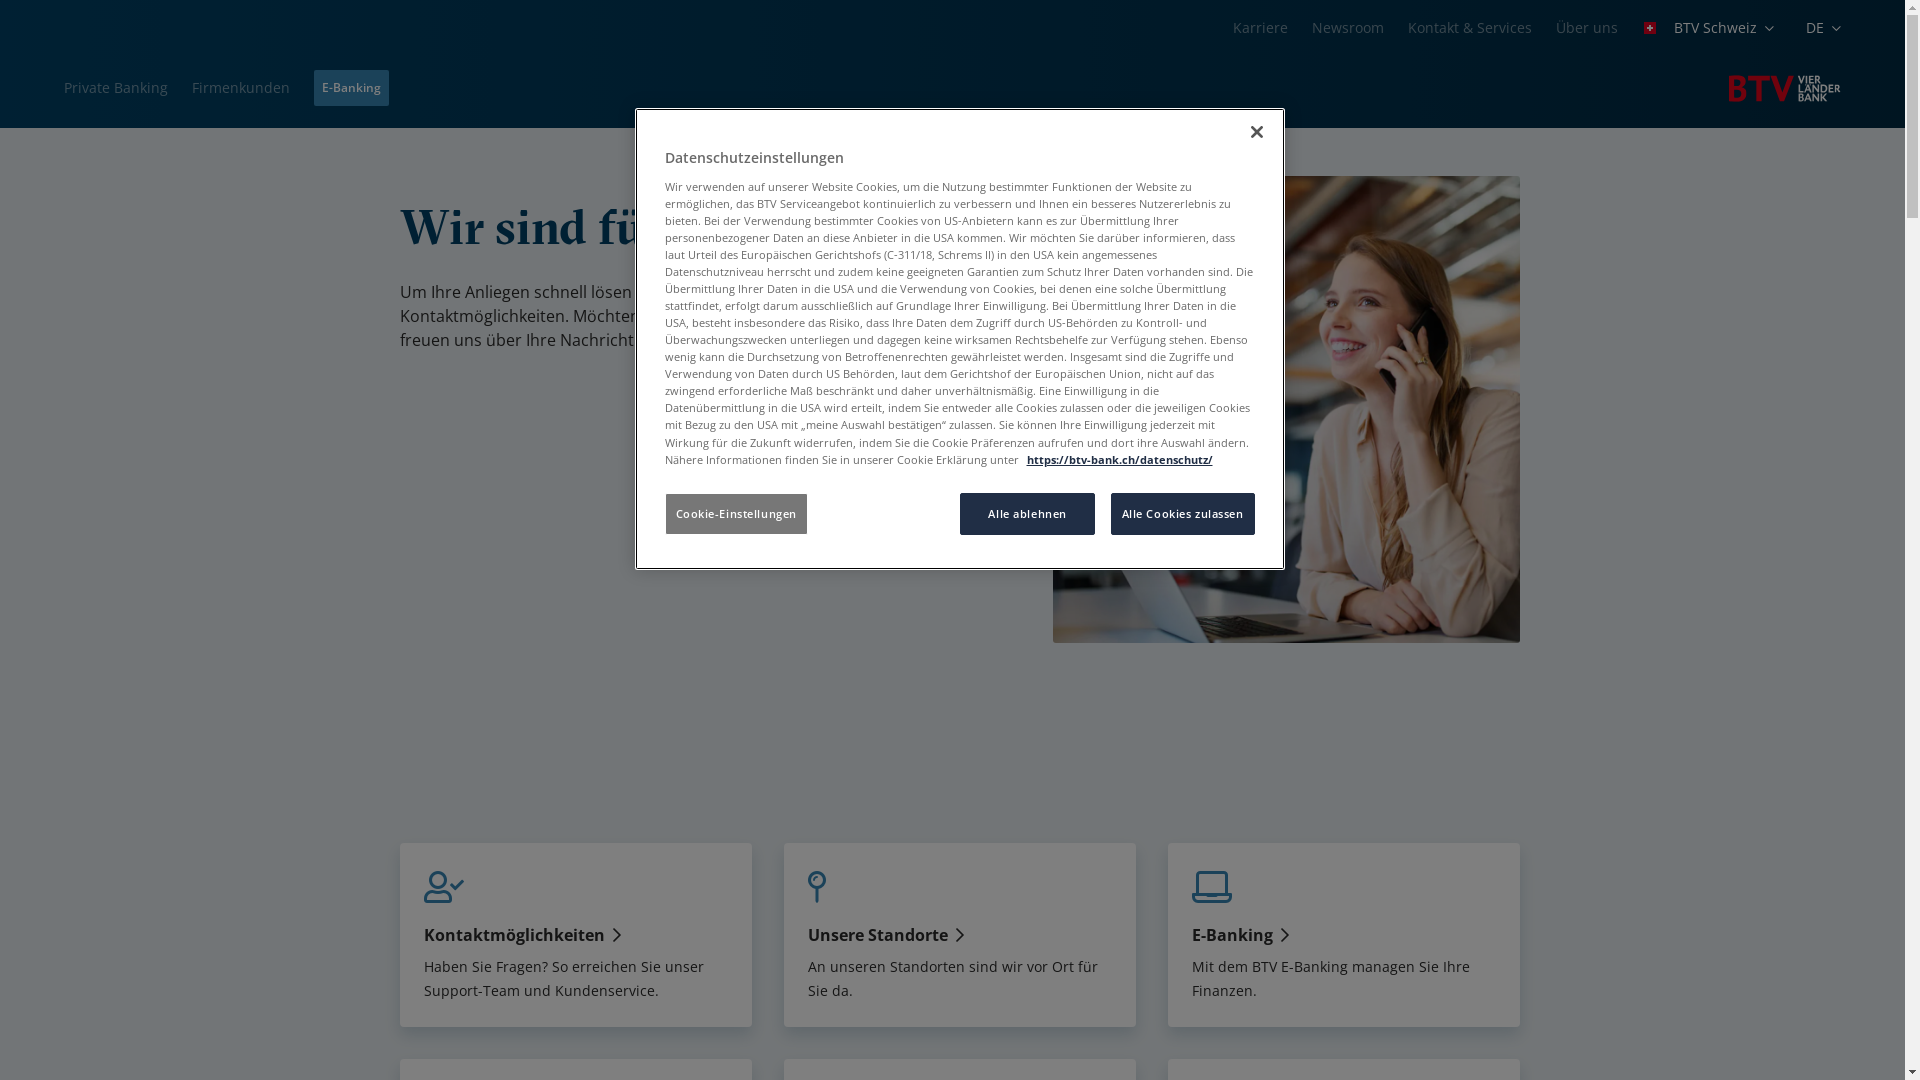 The height and width of the screenshot is (1080, 1920). What do you see at coordinates (1260, 28) in the screenshot?
I see `Karriere` at bounding box center [1260, 28].